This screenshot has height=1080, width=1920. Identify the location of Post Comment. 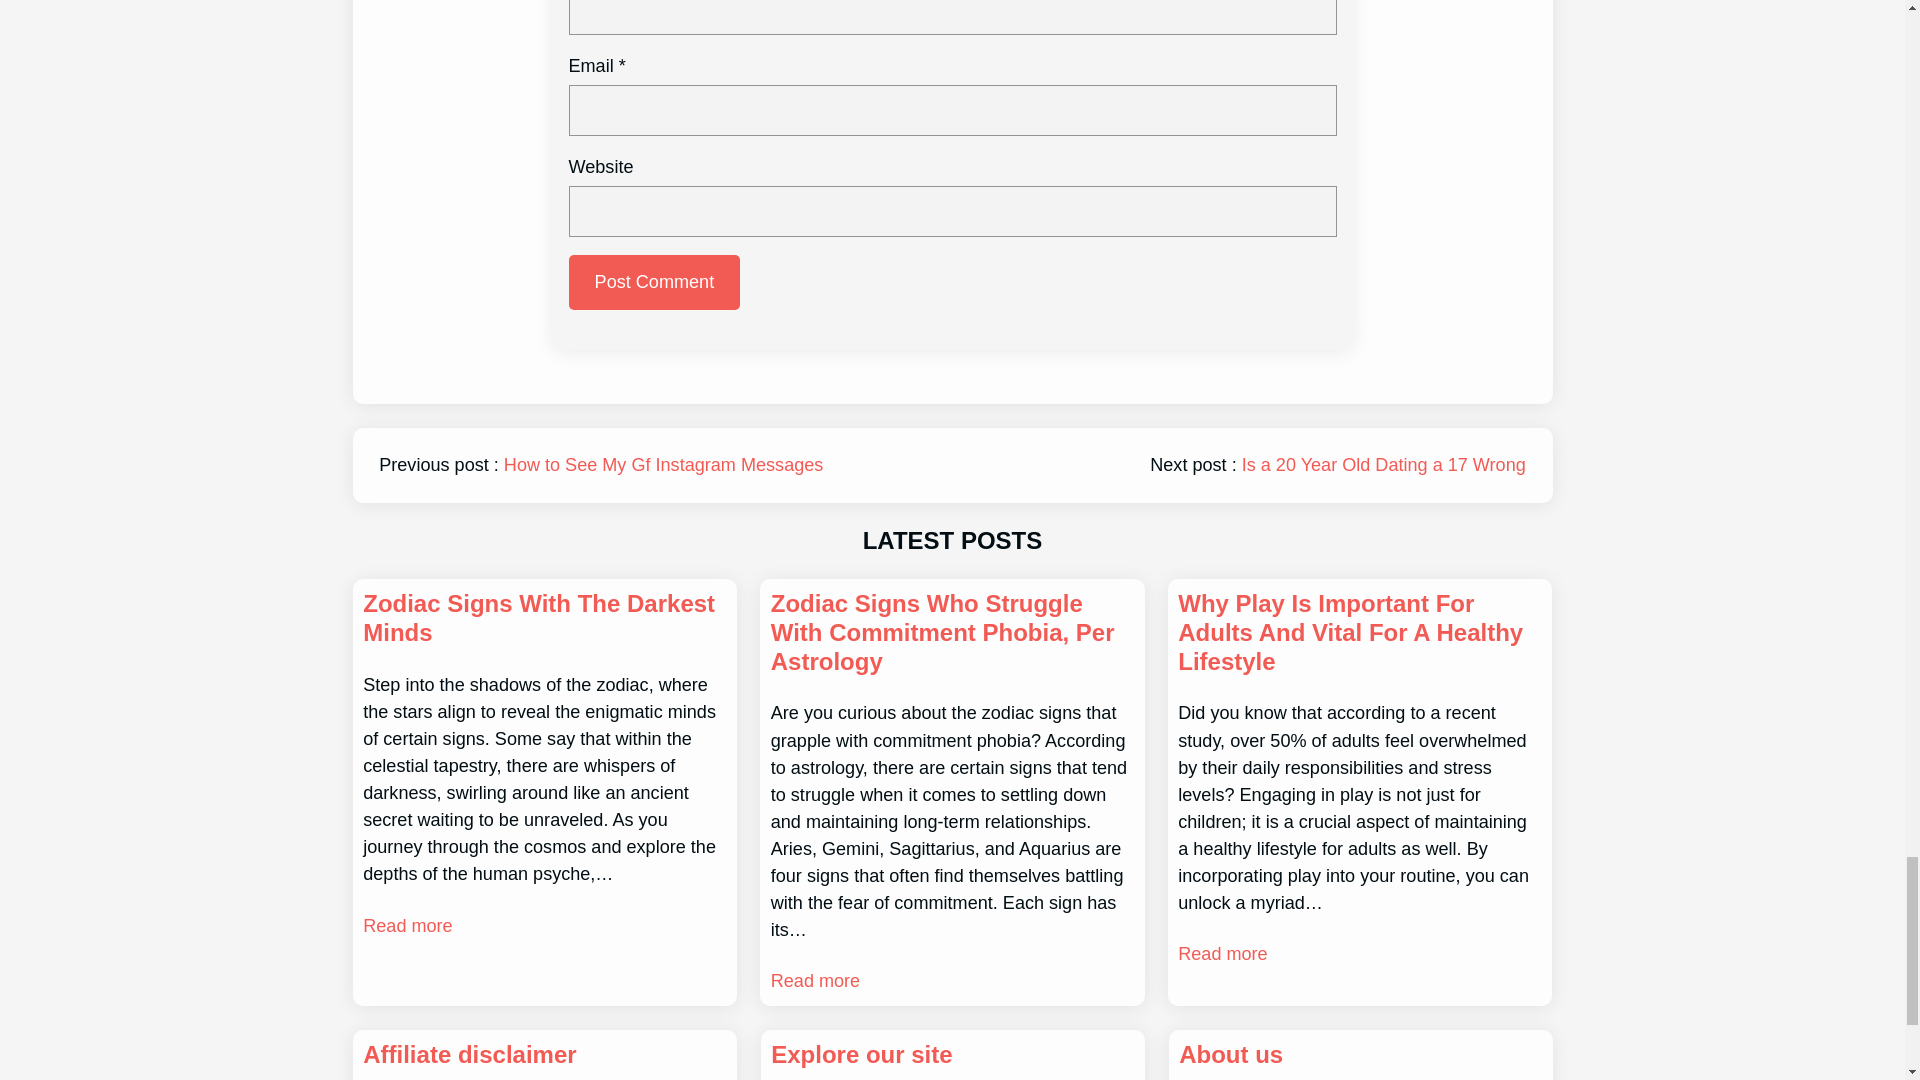
(654, 282).